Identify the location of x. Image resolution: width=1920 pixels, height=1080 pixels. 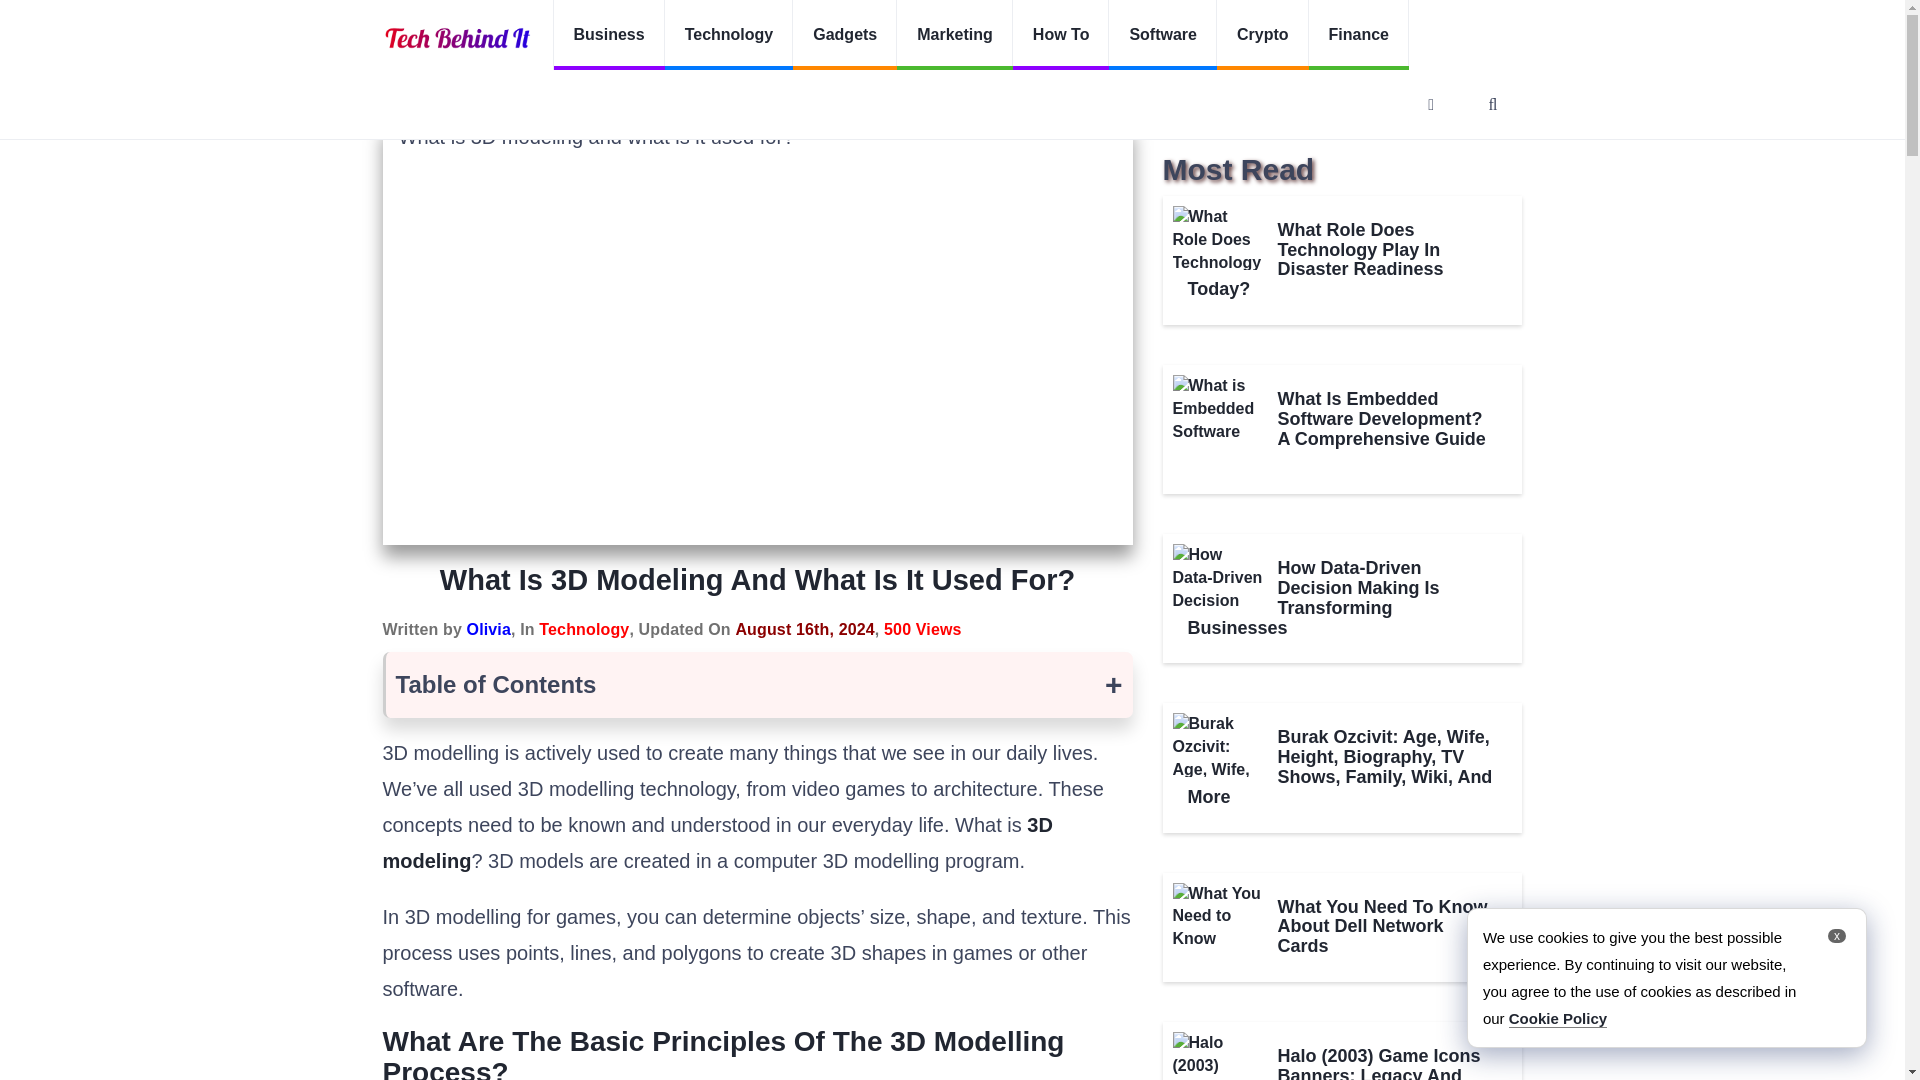
(1836, 935).